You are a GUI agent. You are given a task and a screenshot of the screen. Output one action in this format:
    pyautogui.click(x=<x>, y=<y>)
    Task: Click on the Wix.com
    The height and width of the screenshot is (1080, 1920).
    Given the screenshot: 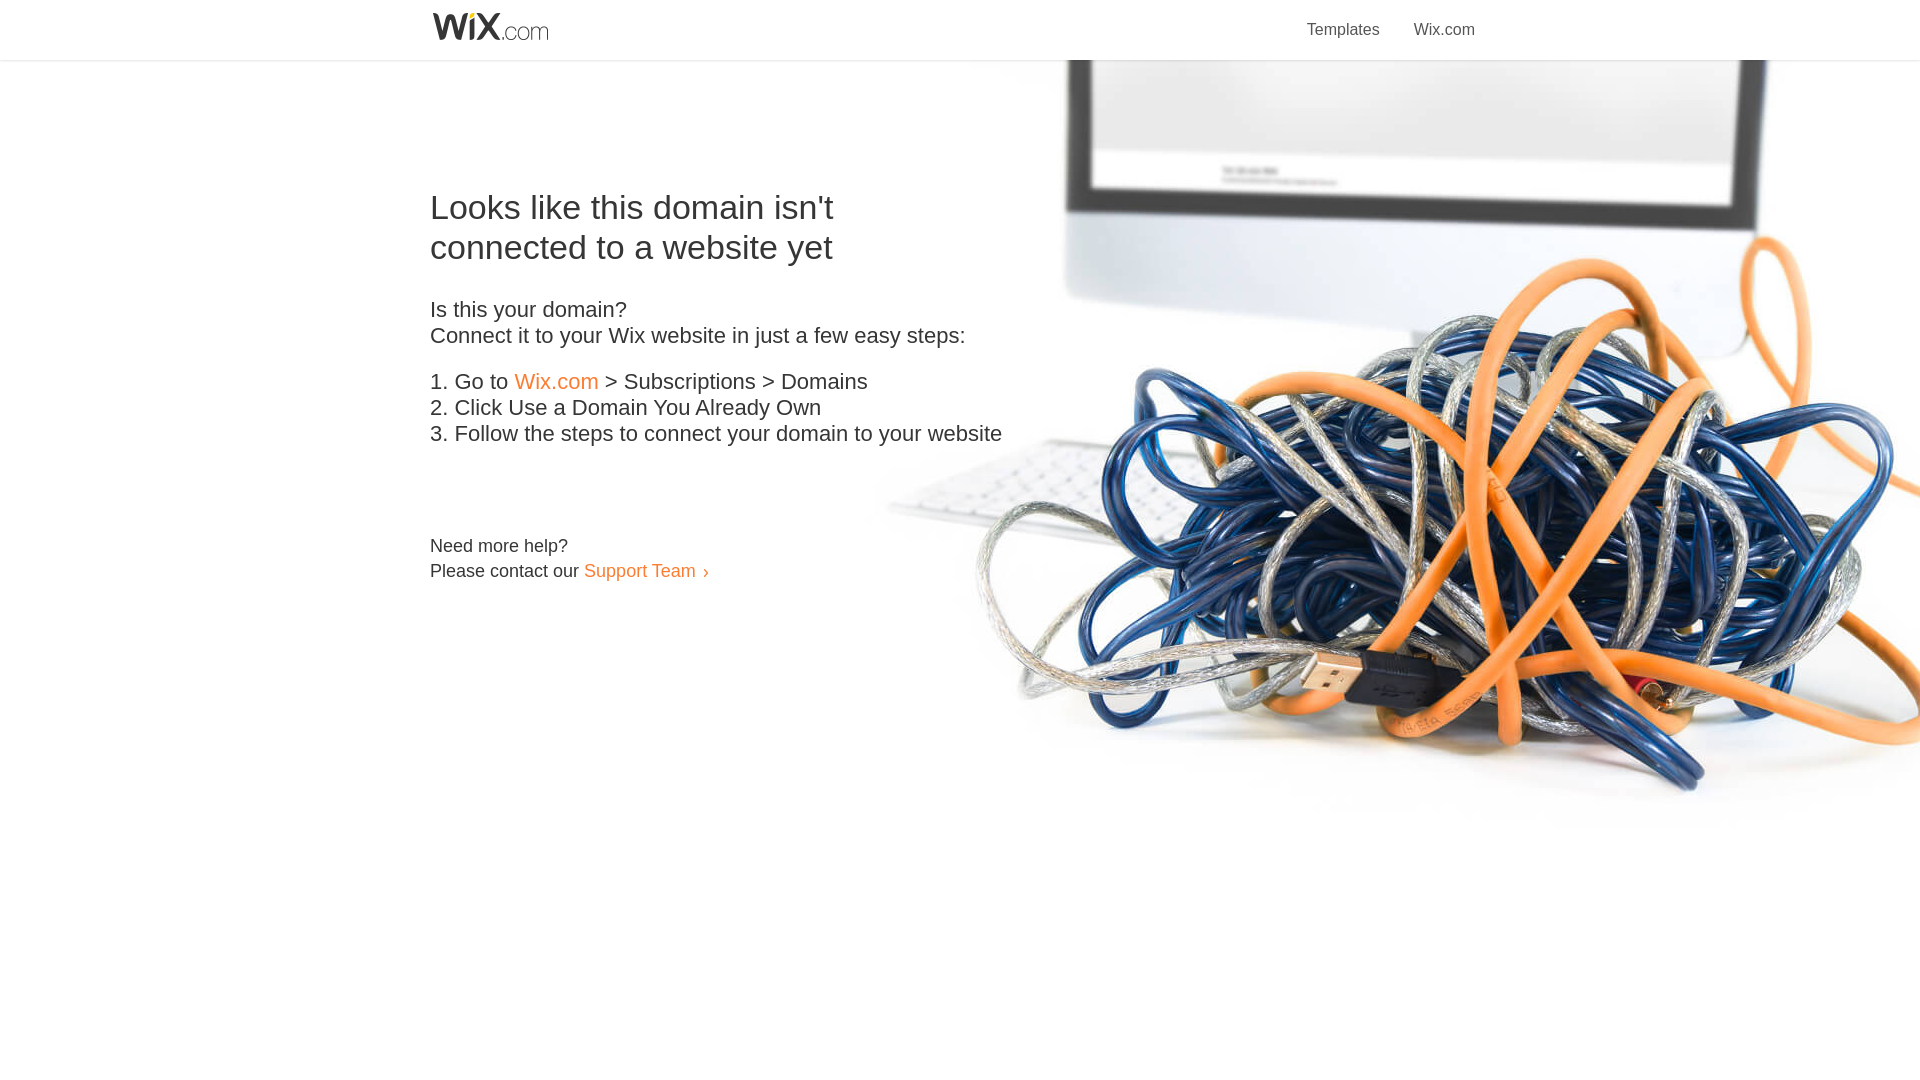 What is the action you would take?
    pyautogui.click(x=1444, y=18)
    